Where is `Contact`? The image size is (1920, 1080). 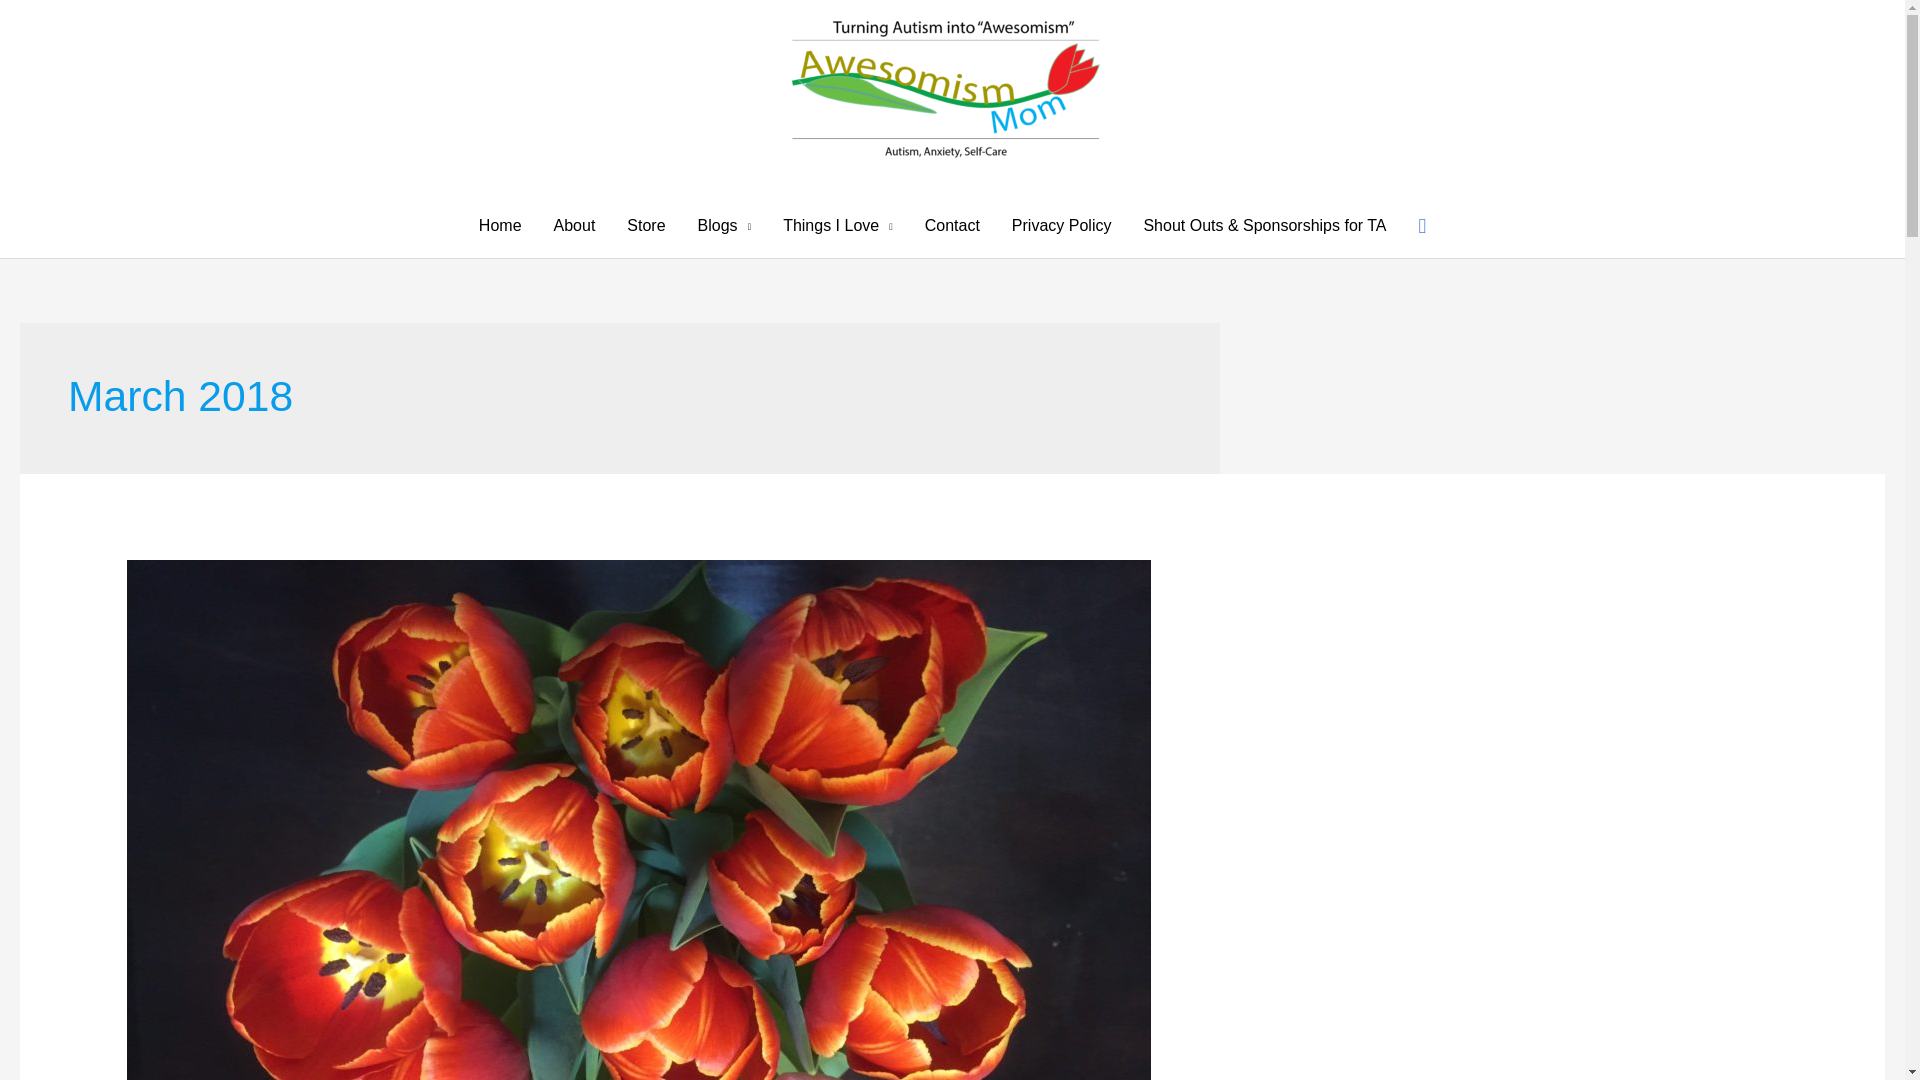 Contact is located at coordinates (952, 226).